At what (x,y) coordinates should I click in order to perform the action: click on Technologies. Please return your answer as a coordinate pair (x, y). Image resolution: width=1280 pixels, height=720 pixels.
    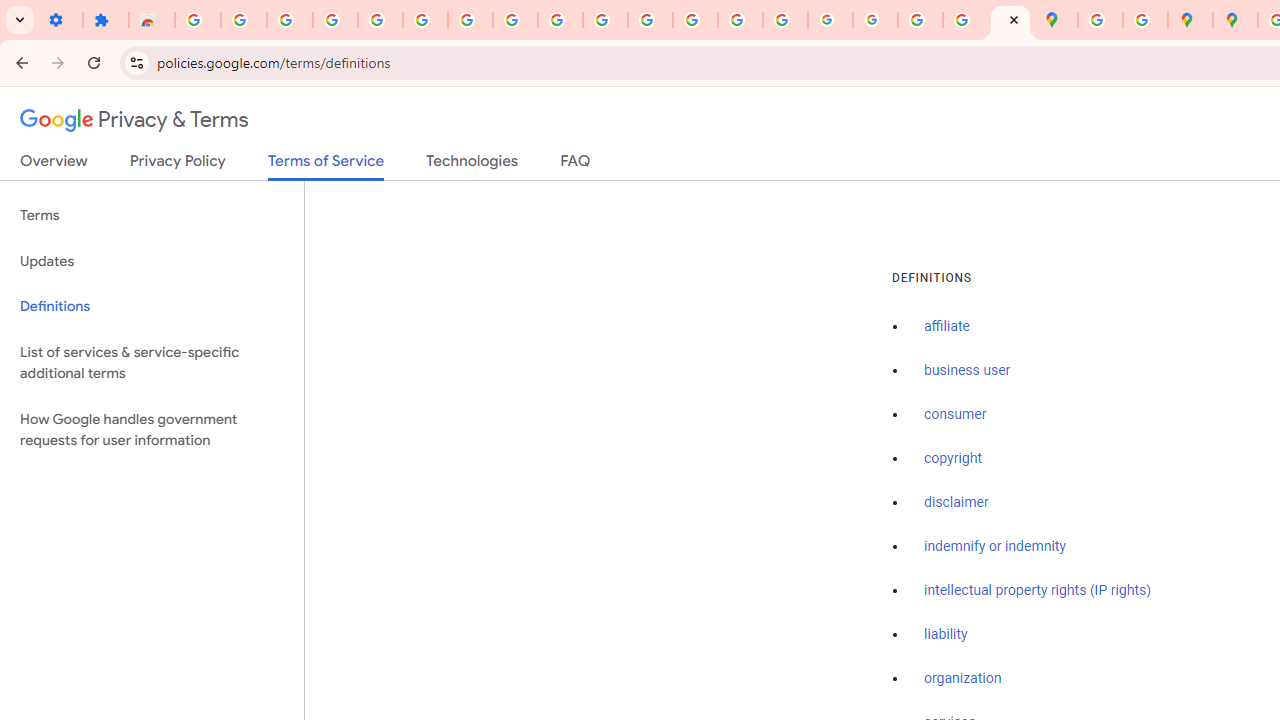
    Looking at the image, I should click on (472, 165).